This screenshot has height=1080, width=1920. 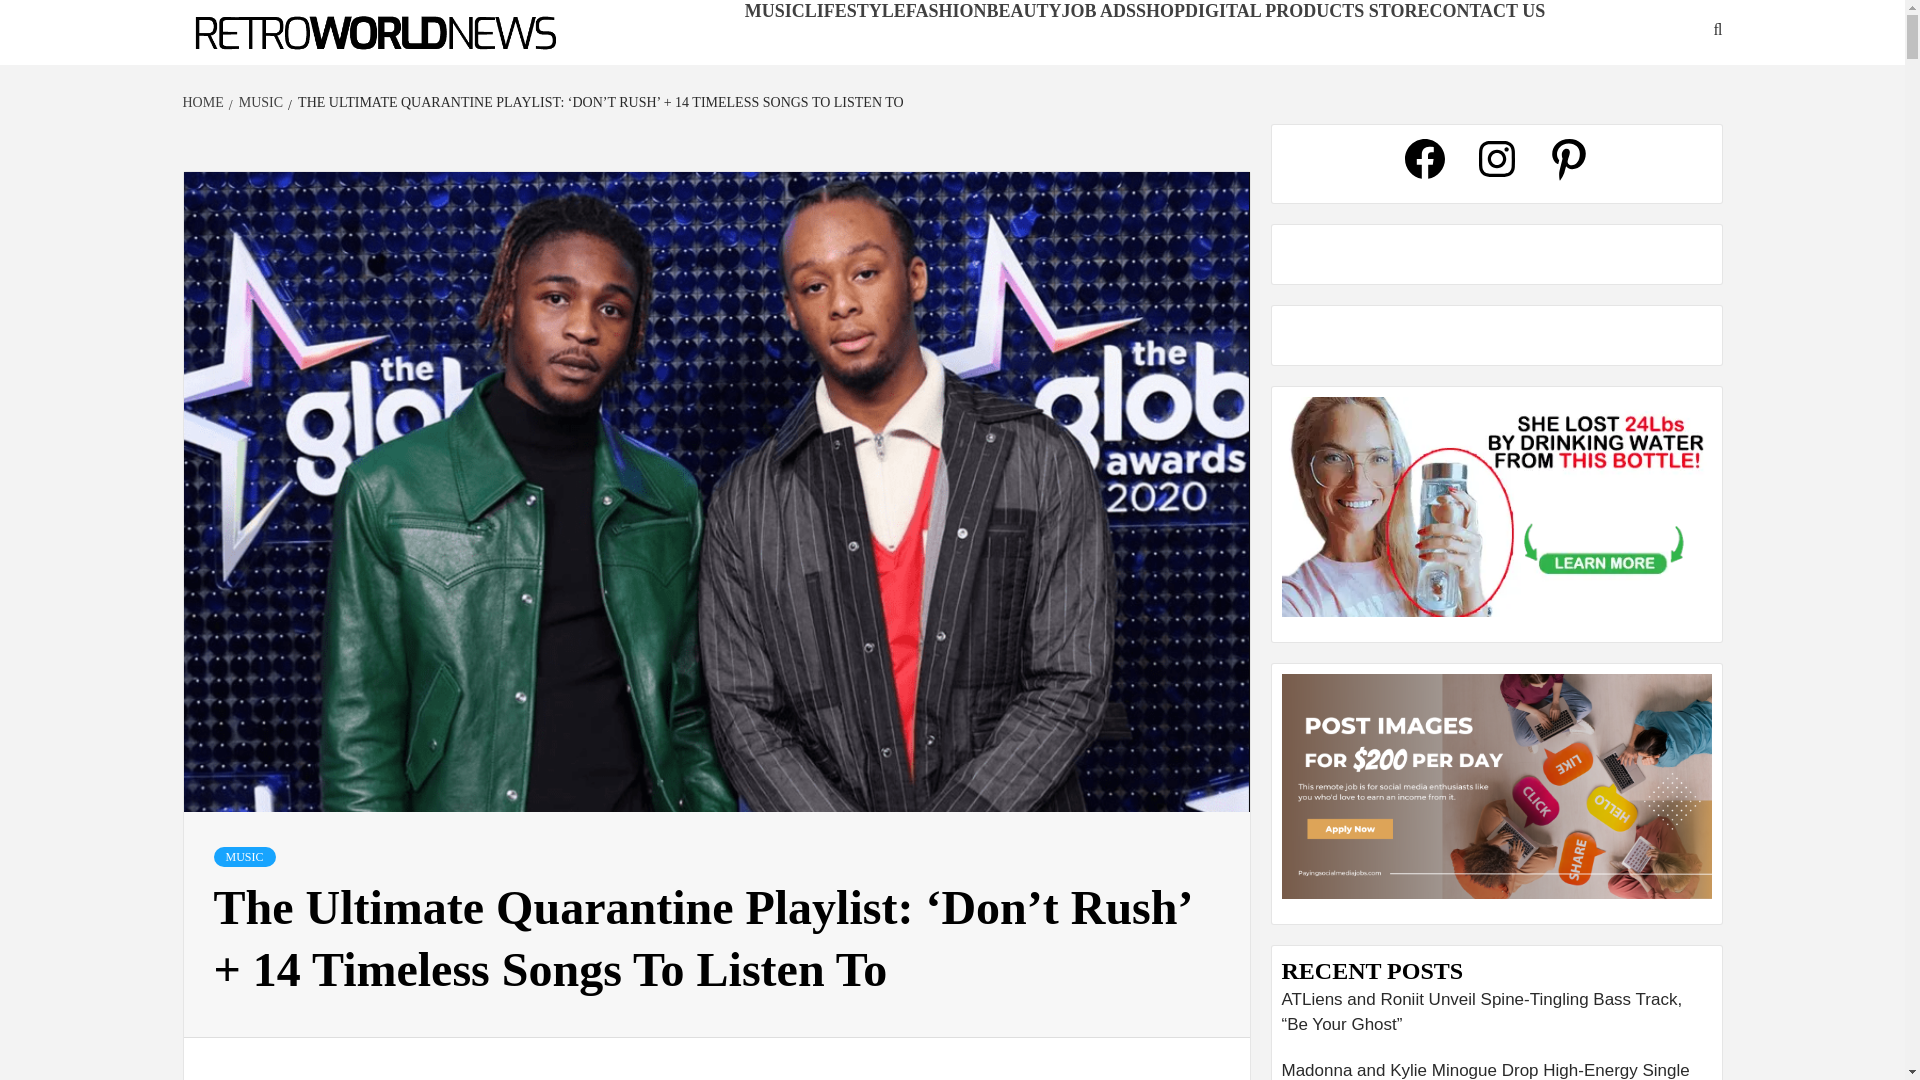 I want to click on SHOP, so click(x=1160, y=10).